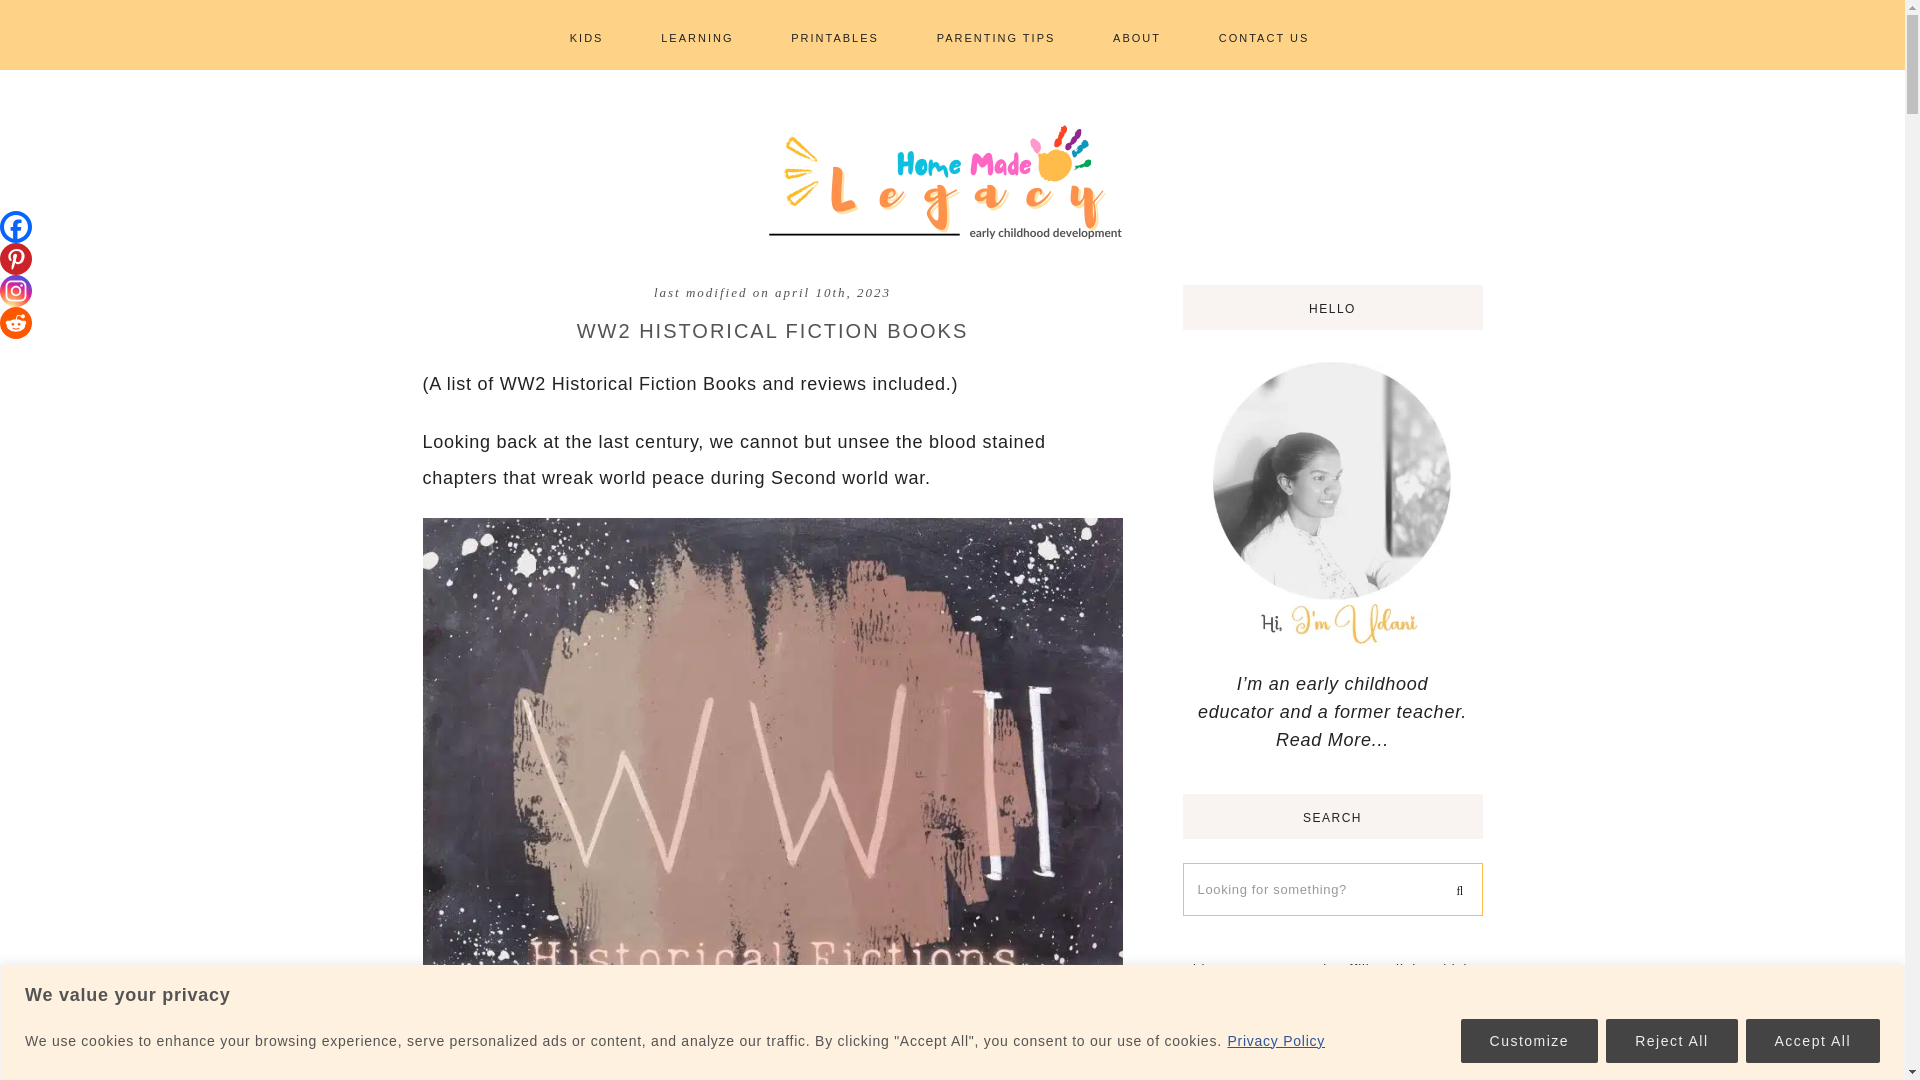  I want to click on LEARNING, so click(696, 34).